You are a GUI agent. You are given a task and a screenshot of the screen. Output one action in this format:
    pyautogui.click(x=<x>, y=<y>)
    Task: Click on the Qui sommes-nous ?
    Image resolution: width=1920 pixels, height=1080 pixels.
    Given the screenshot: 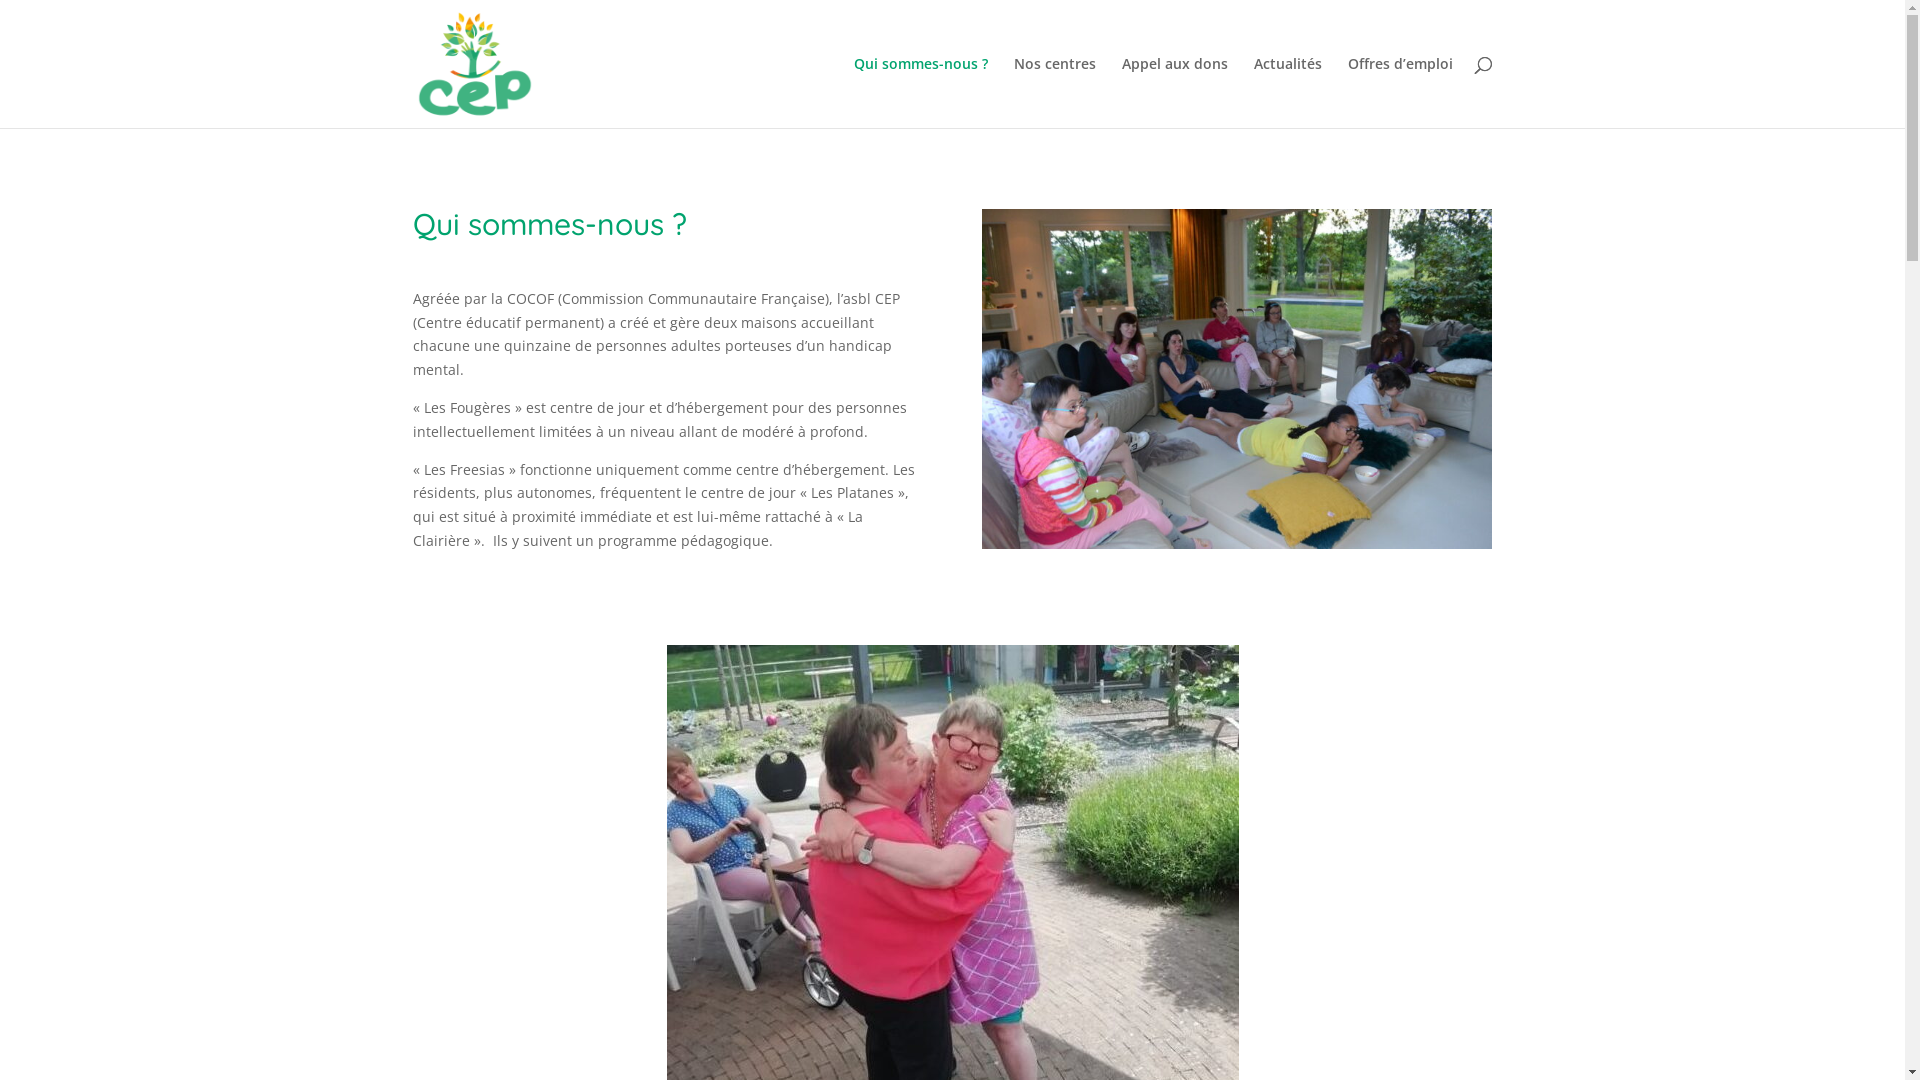 What is the action you would take?
    pyautogui.click(x=920, y=92)
    